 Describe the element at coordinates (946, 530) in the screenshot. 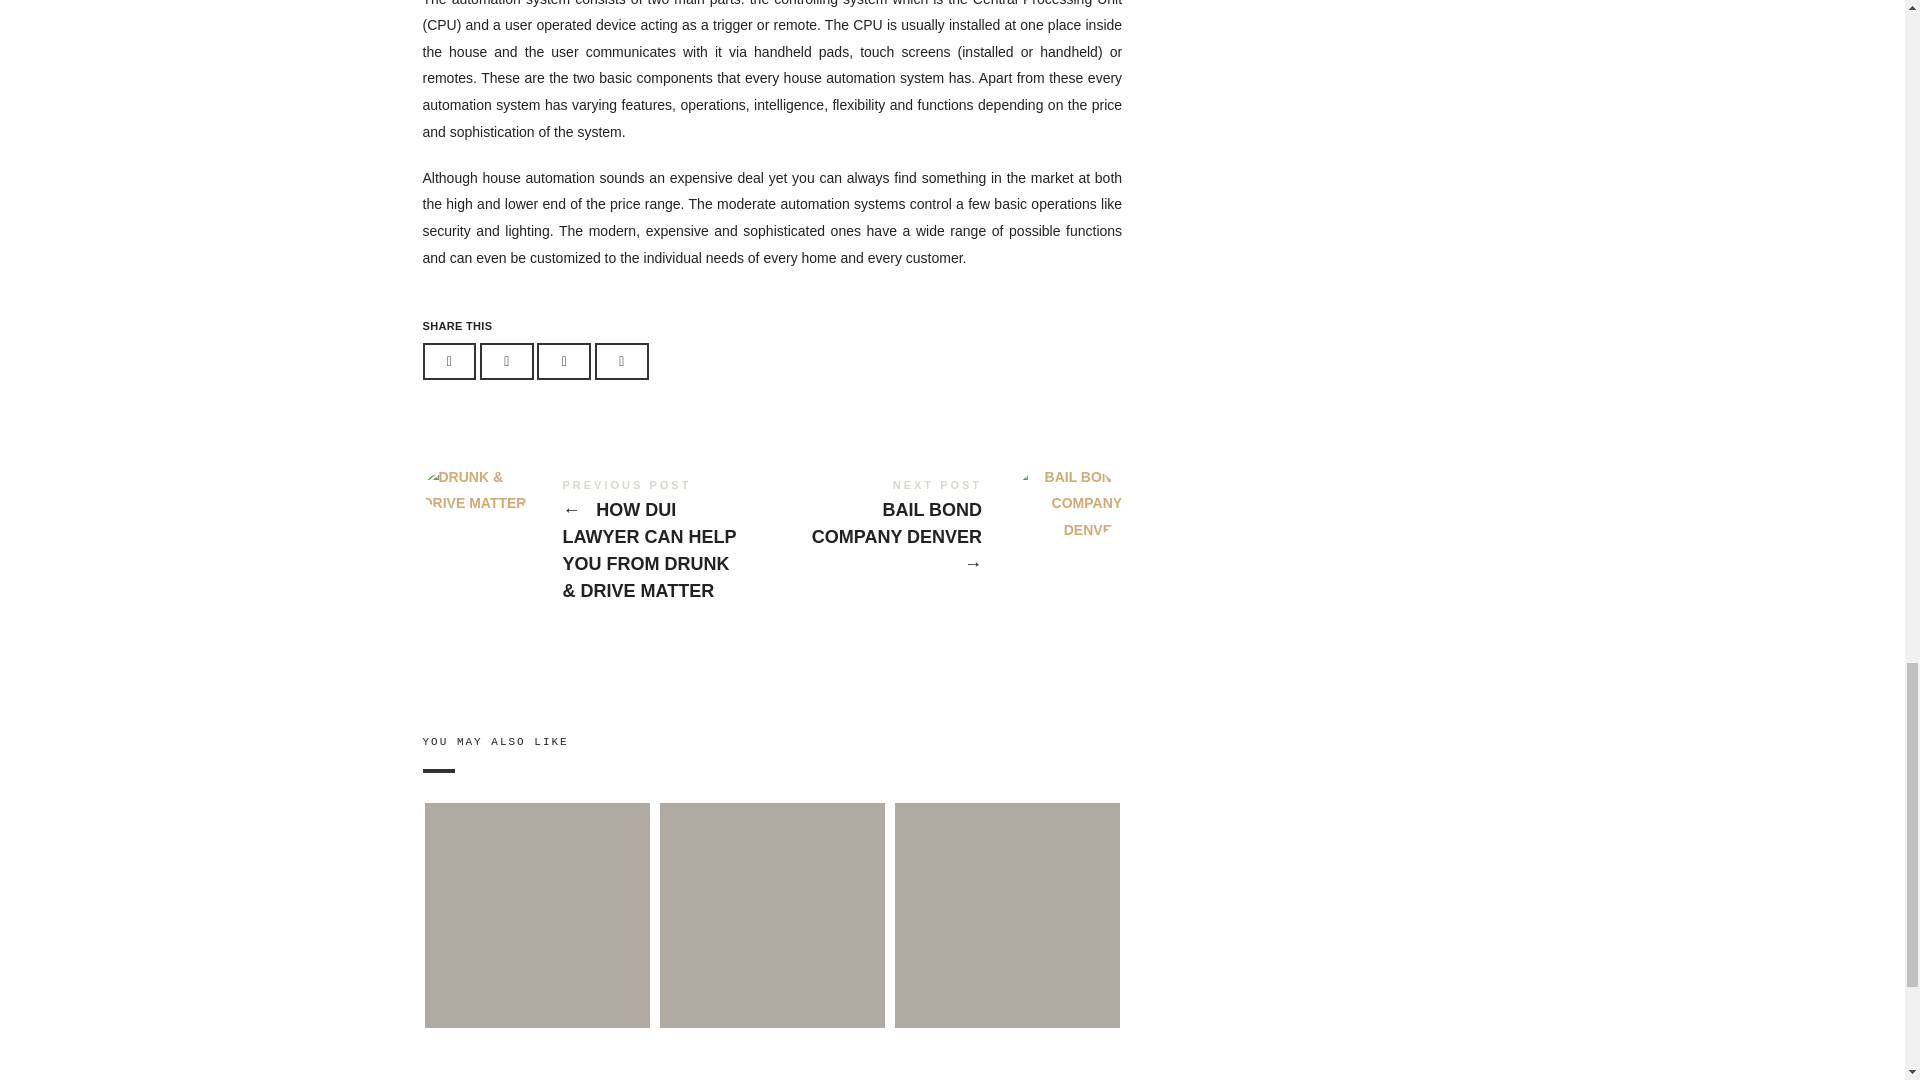

I see `BAIL BOND COMPANY DENVER` at that location.